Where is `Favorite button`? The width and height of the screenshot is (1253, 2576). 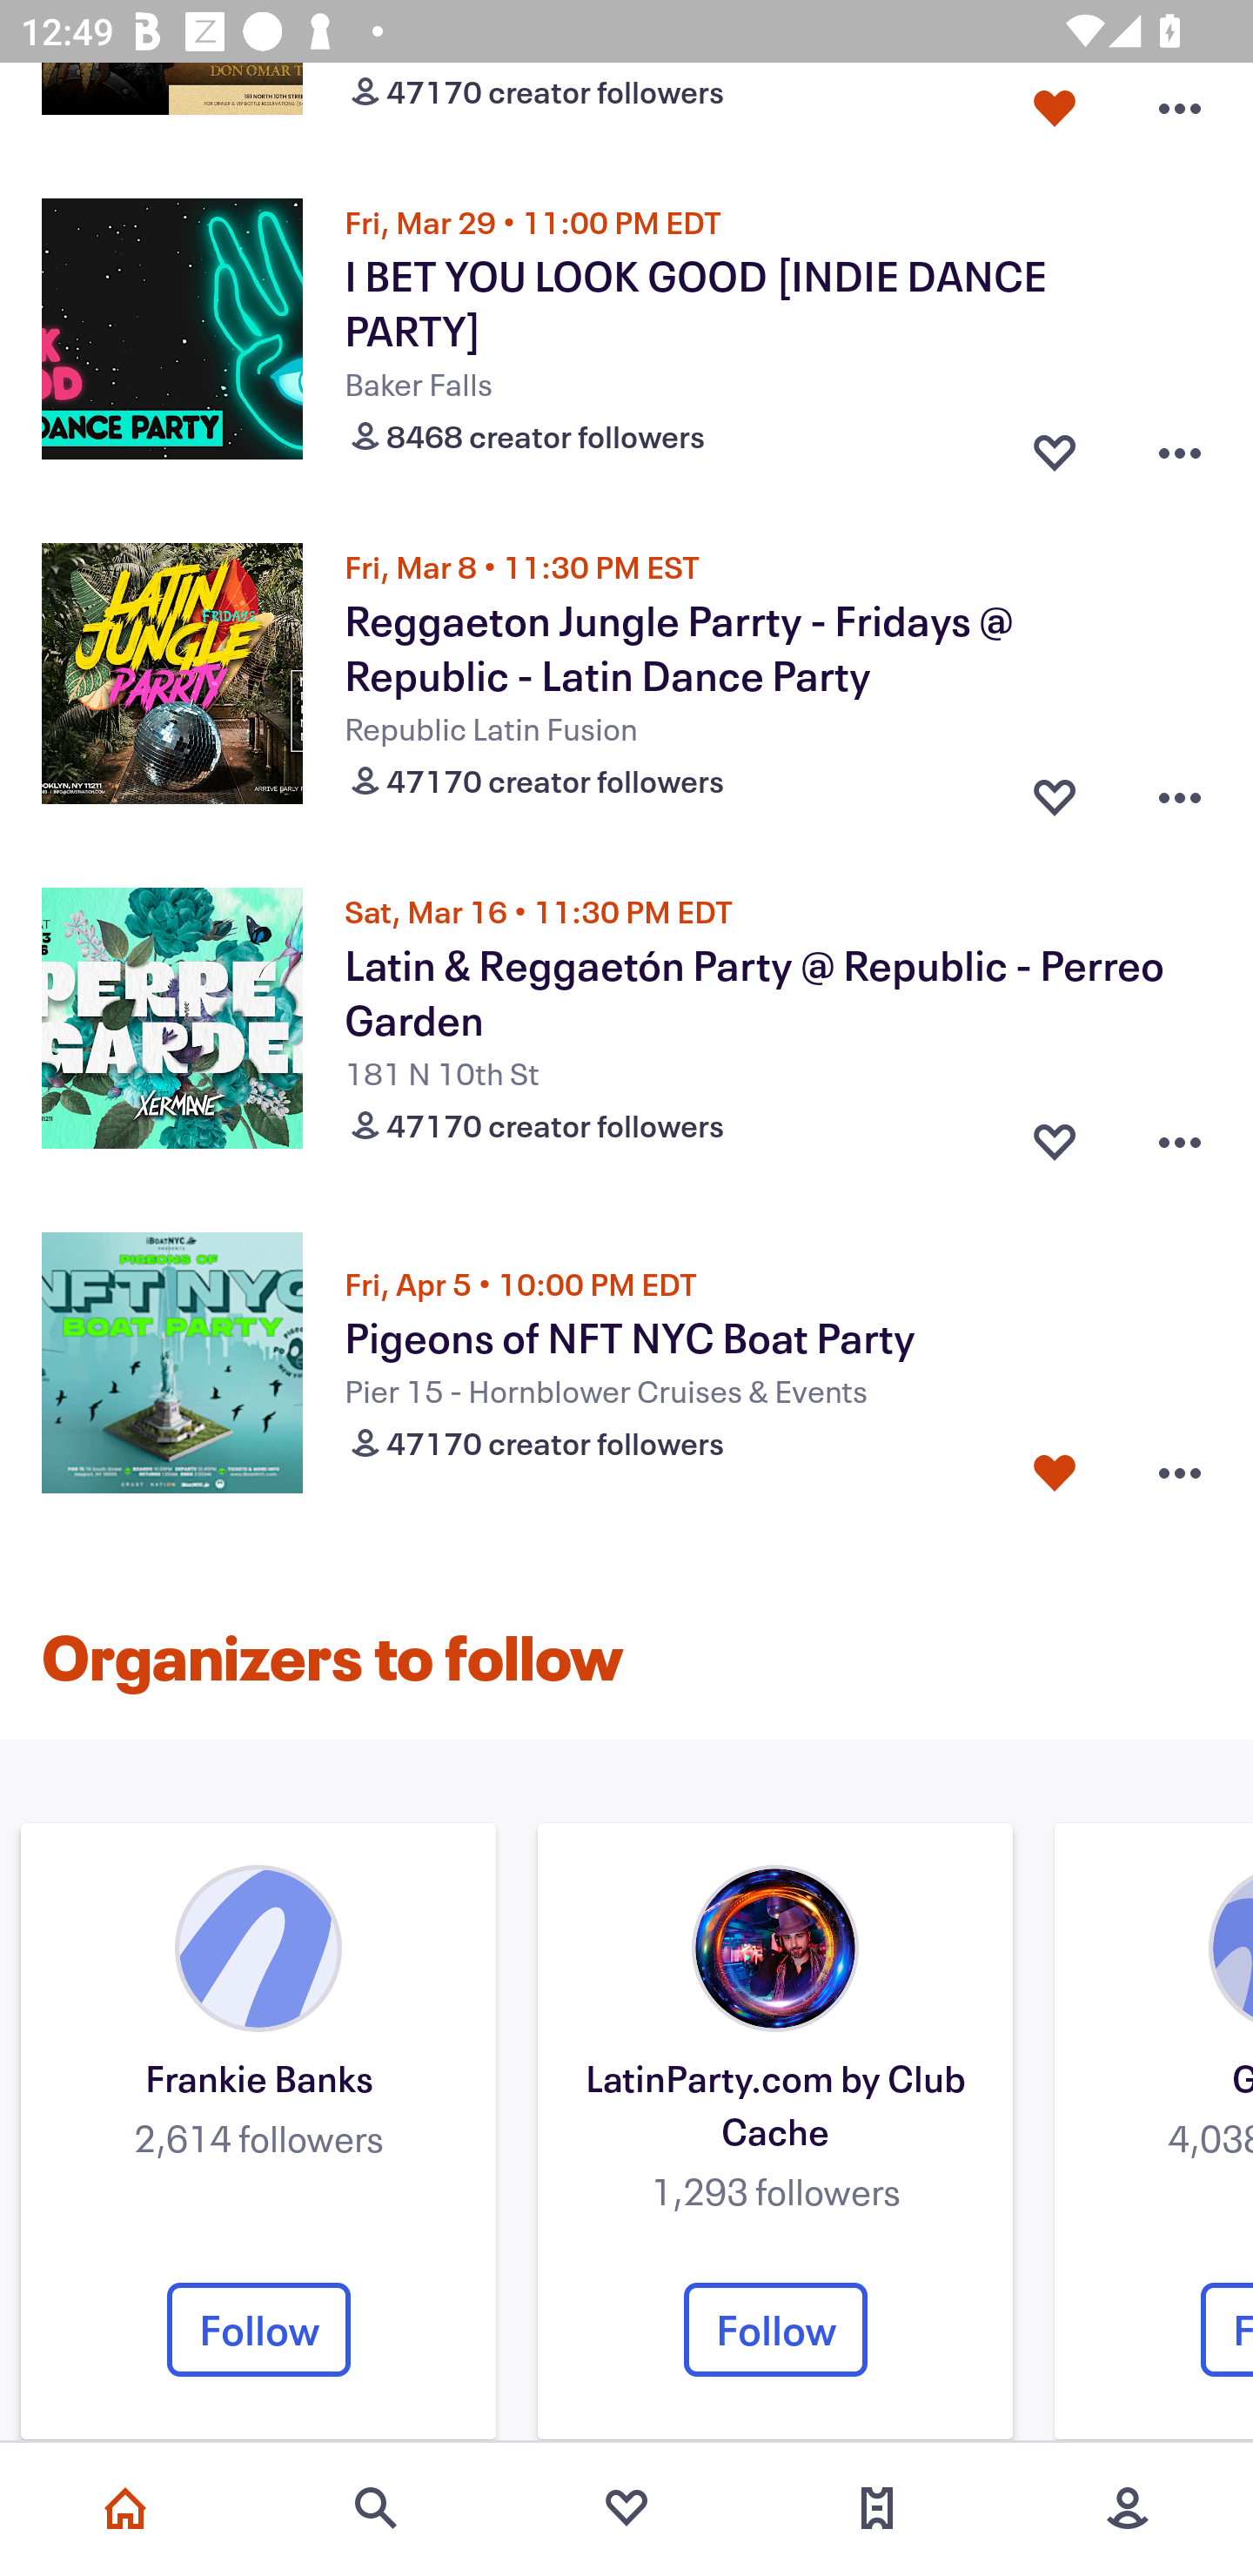
Favorite button is located at coordinates (1055, 1473).